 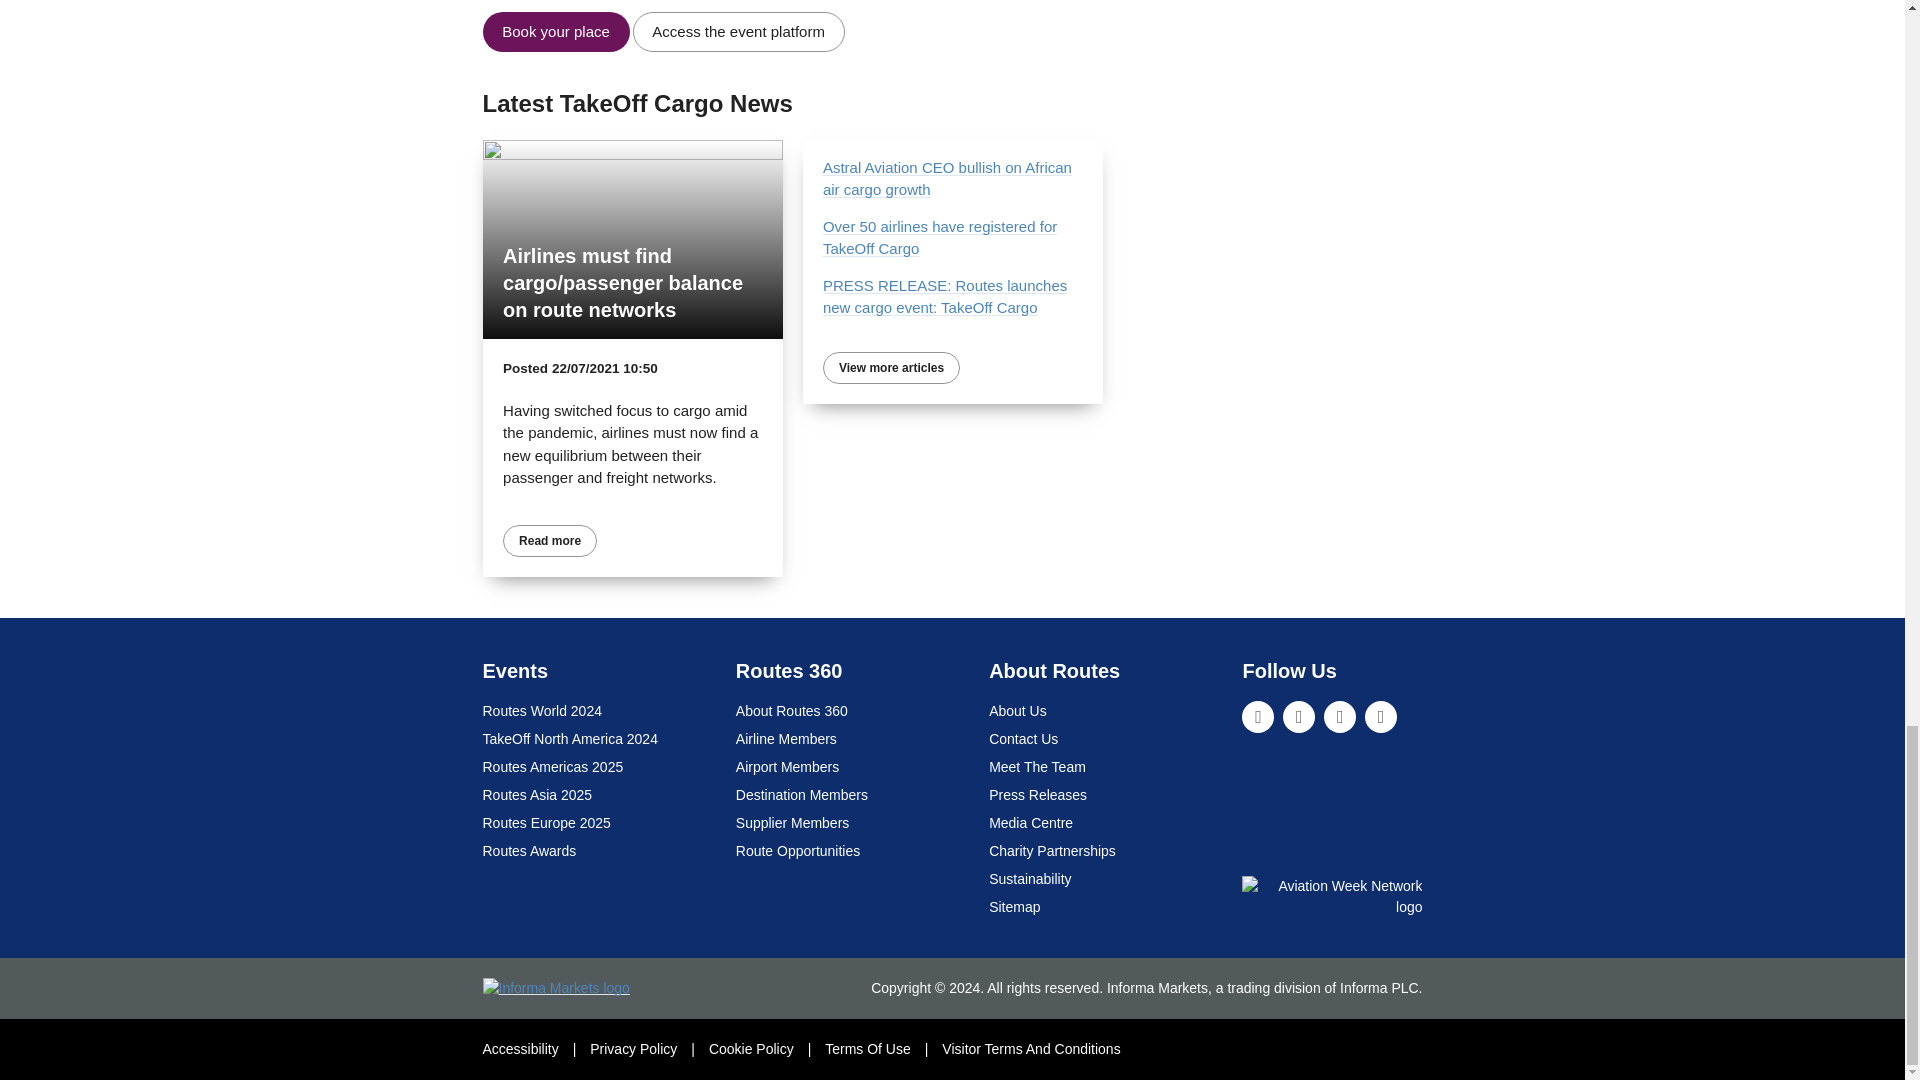 What do you see at coordinates (1340, 716) in the screenshot?
I see `Facebook` at bounding box center [1340, 716].